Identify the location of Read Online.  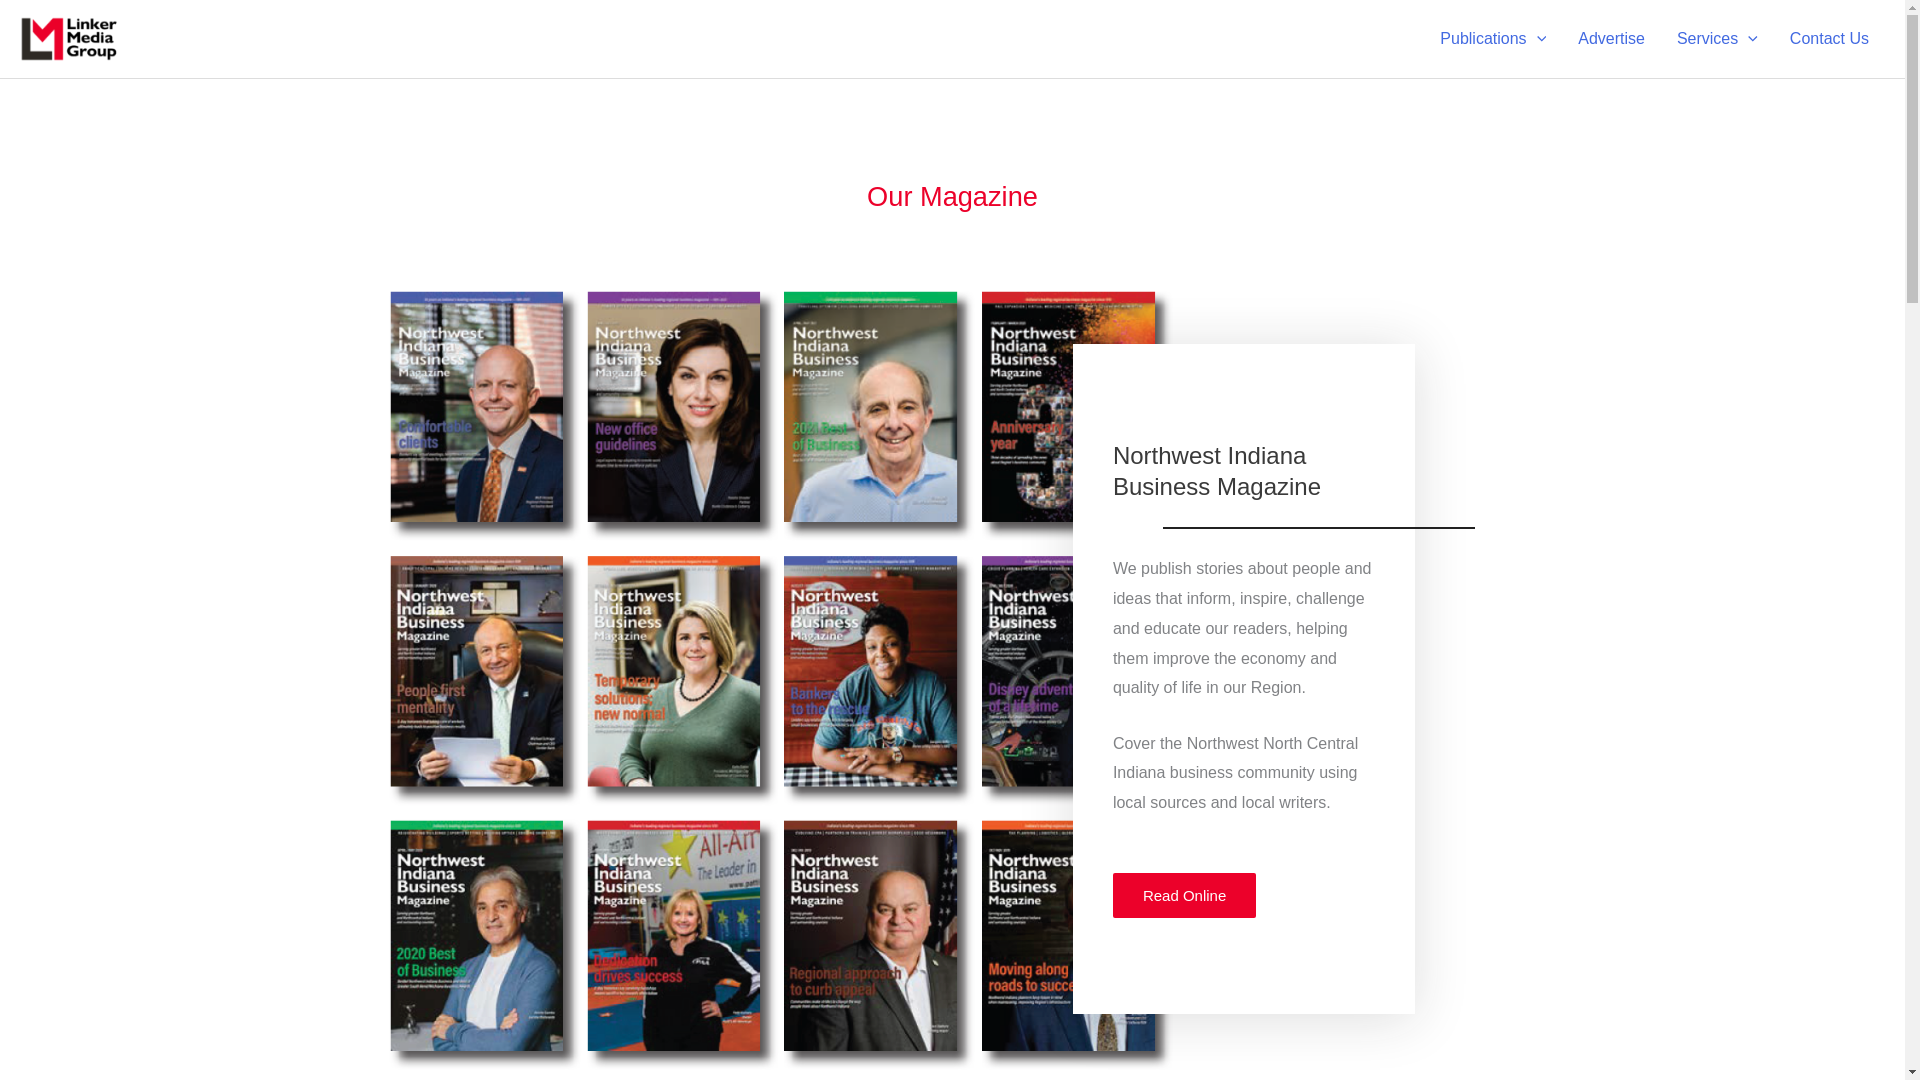
(1184, 895).